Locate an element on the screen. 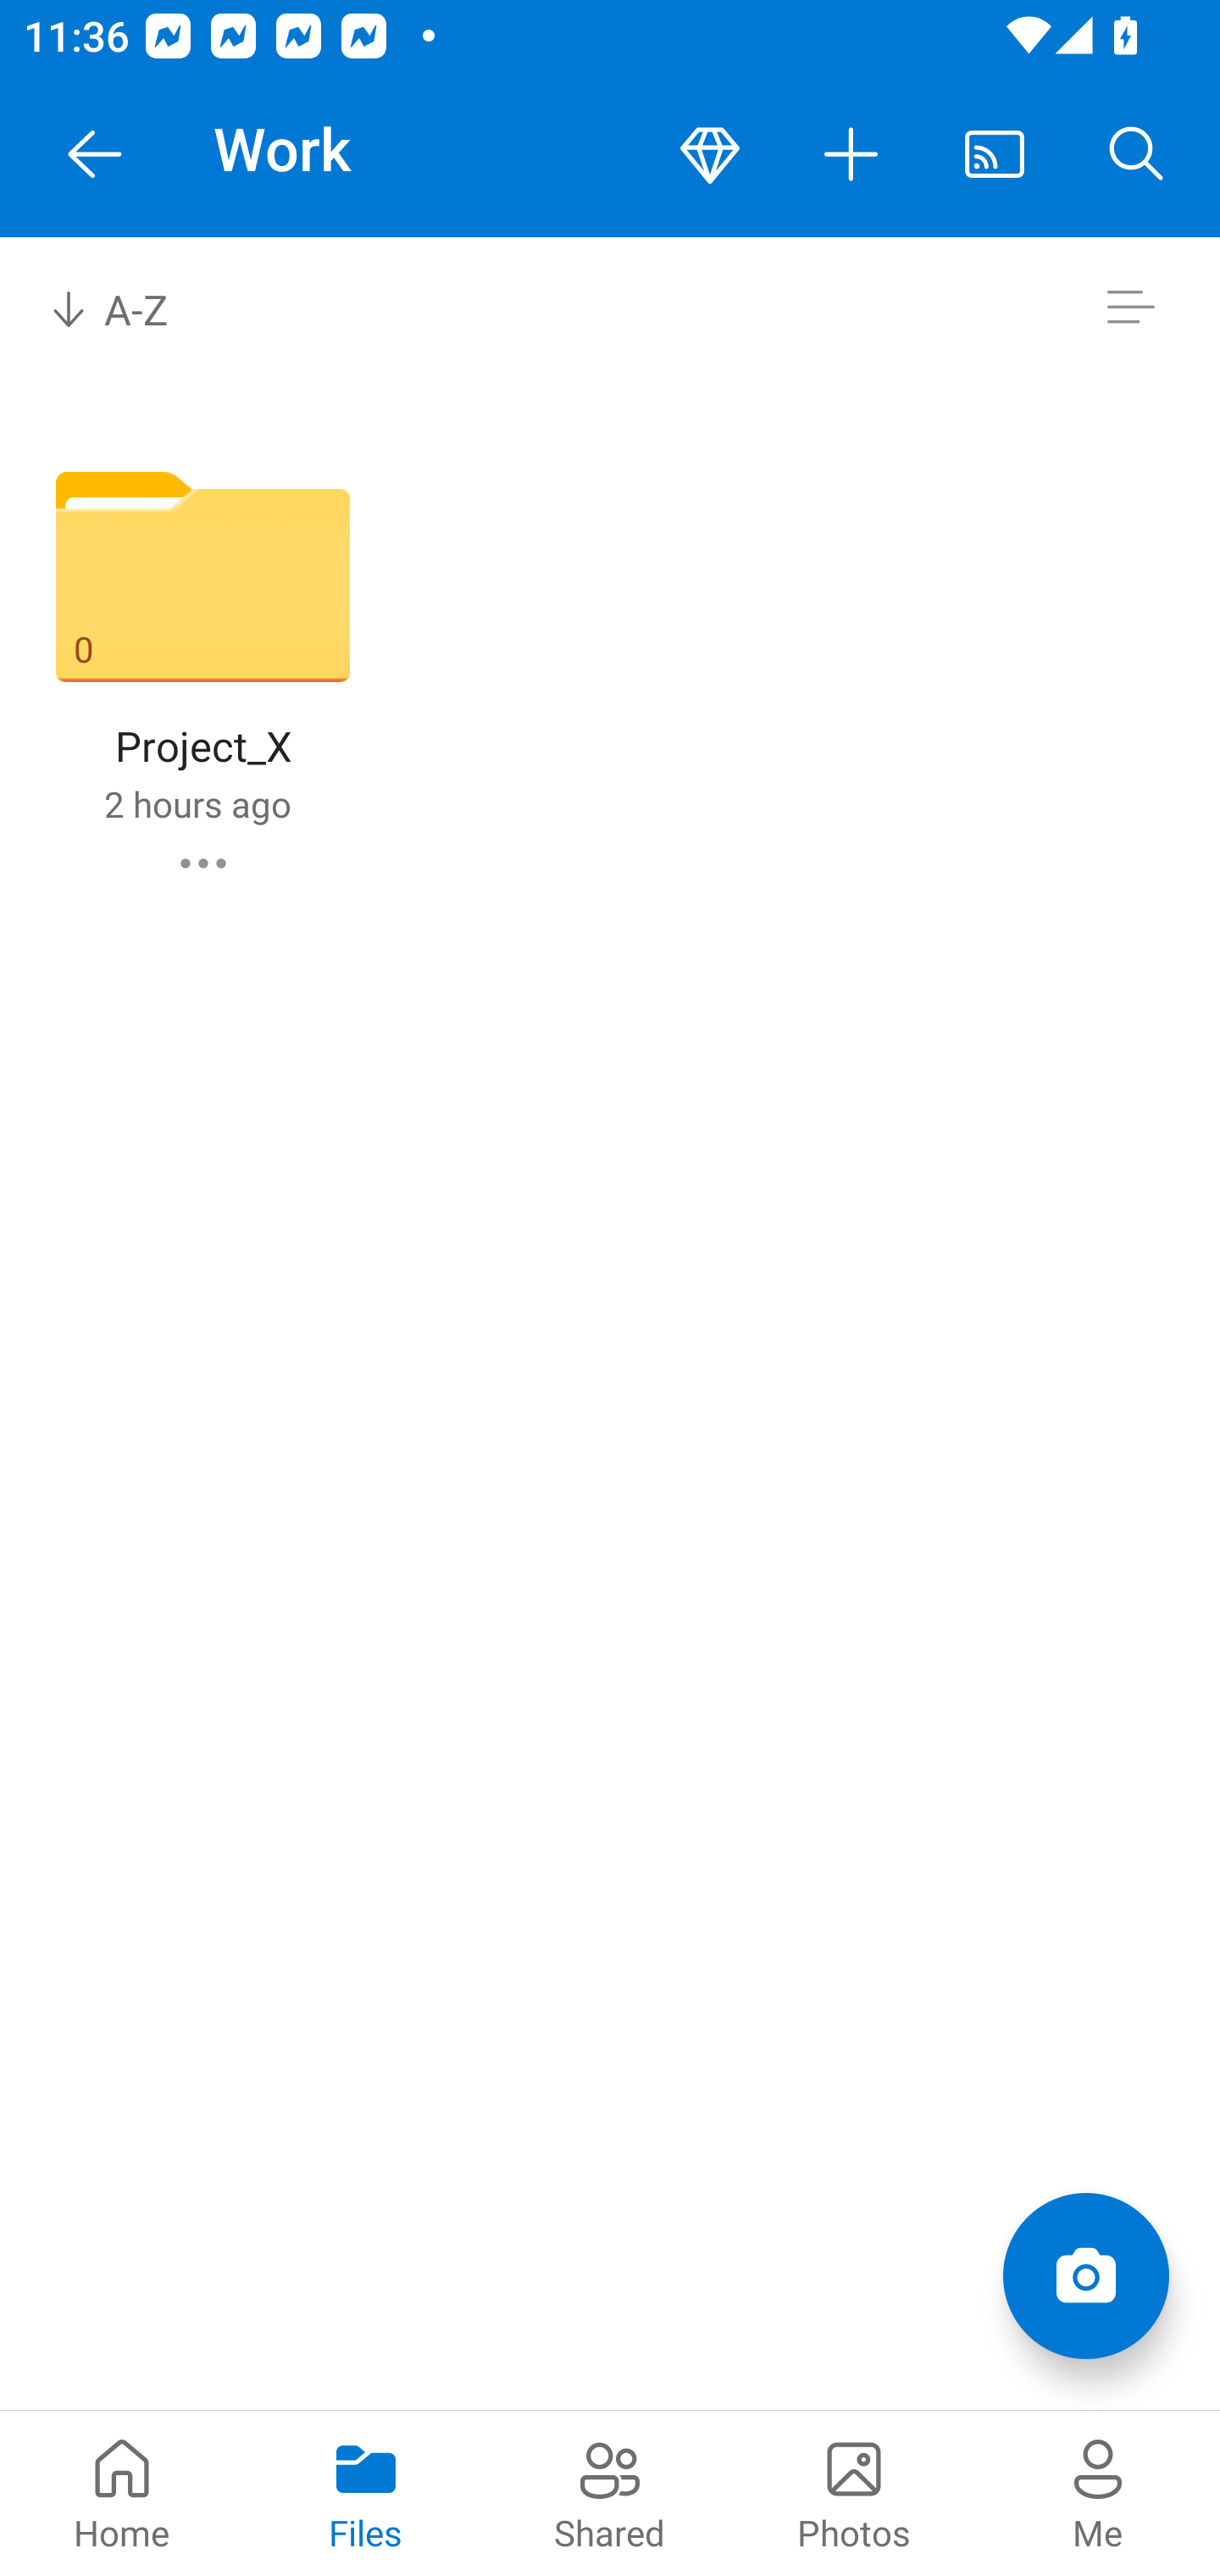 This screenshot has height=2576, width=1220. A-Z Sort by combo box, sort by name, A to Z is located at coordinates (132, 307).